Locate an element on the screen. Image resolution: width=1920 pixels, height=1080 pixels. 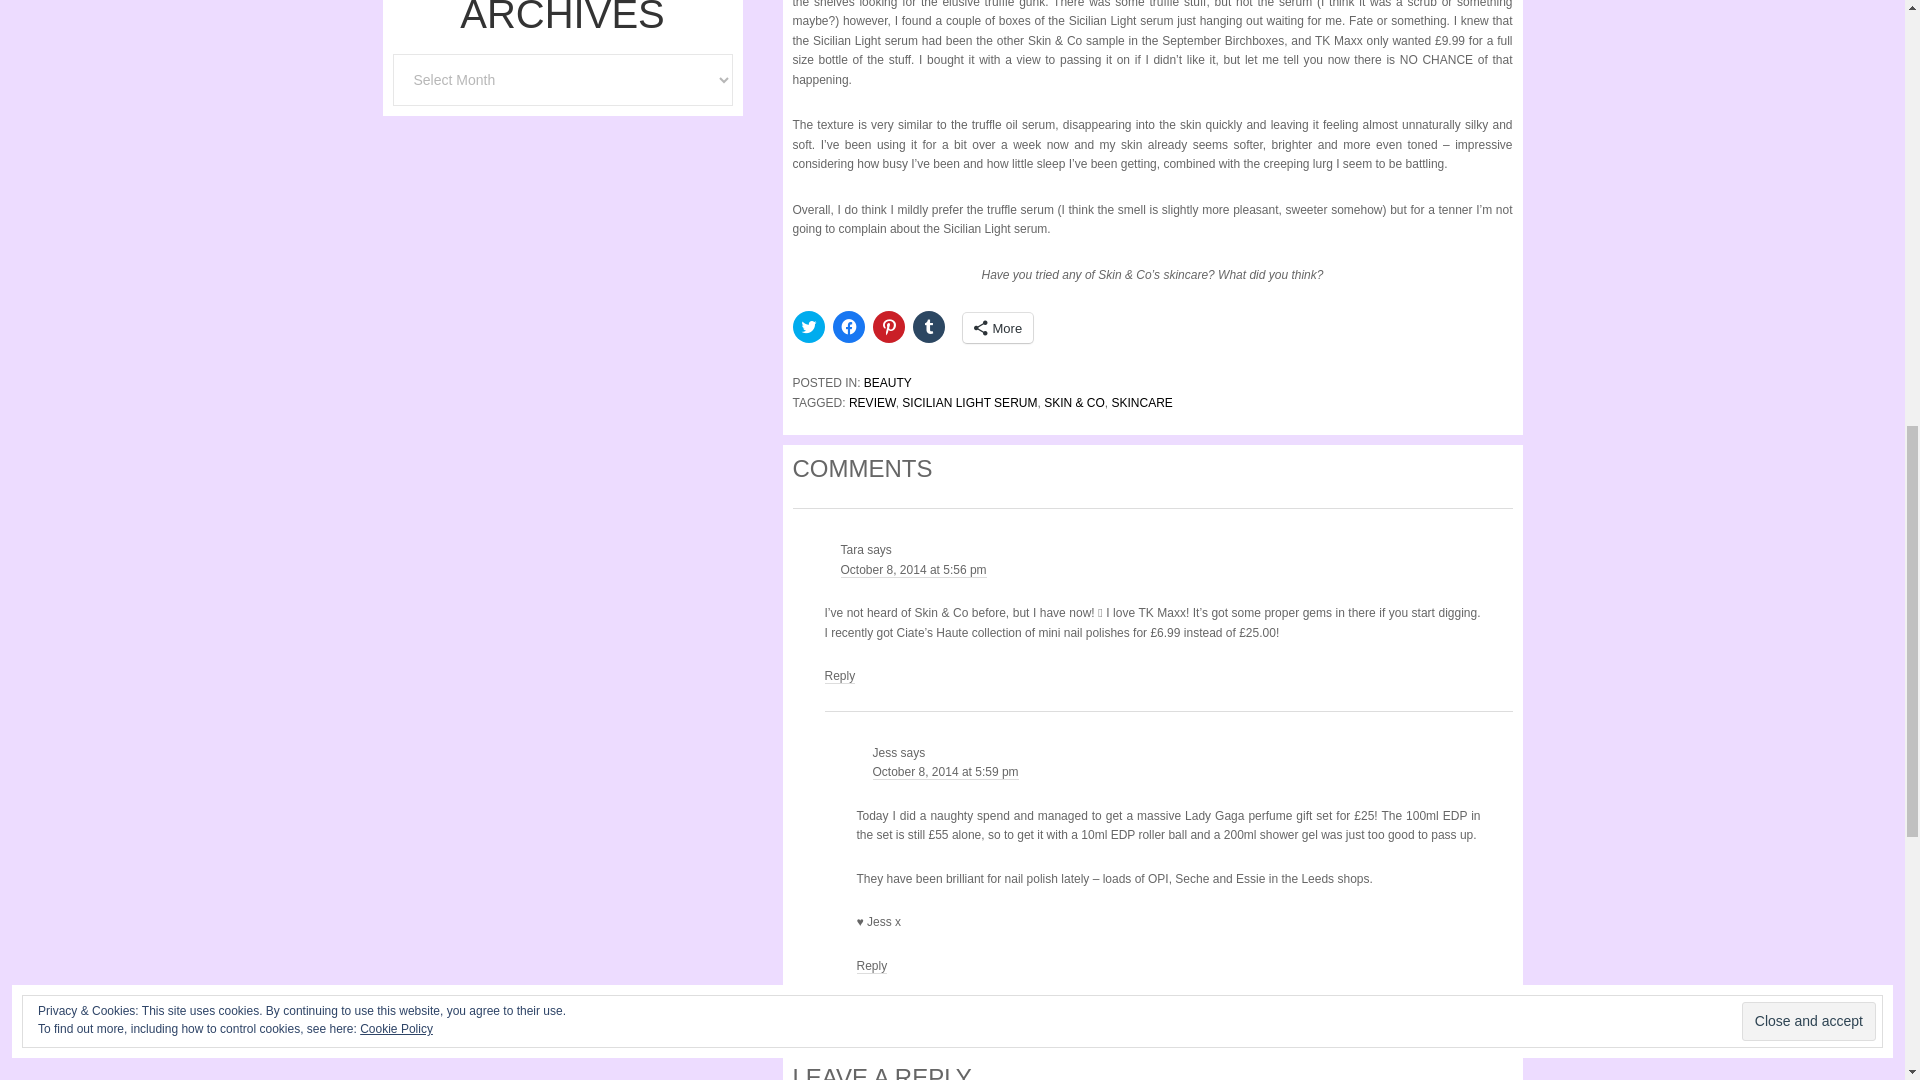
More is located at coordinates (996, 328).